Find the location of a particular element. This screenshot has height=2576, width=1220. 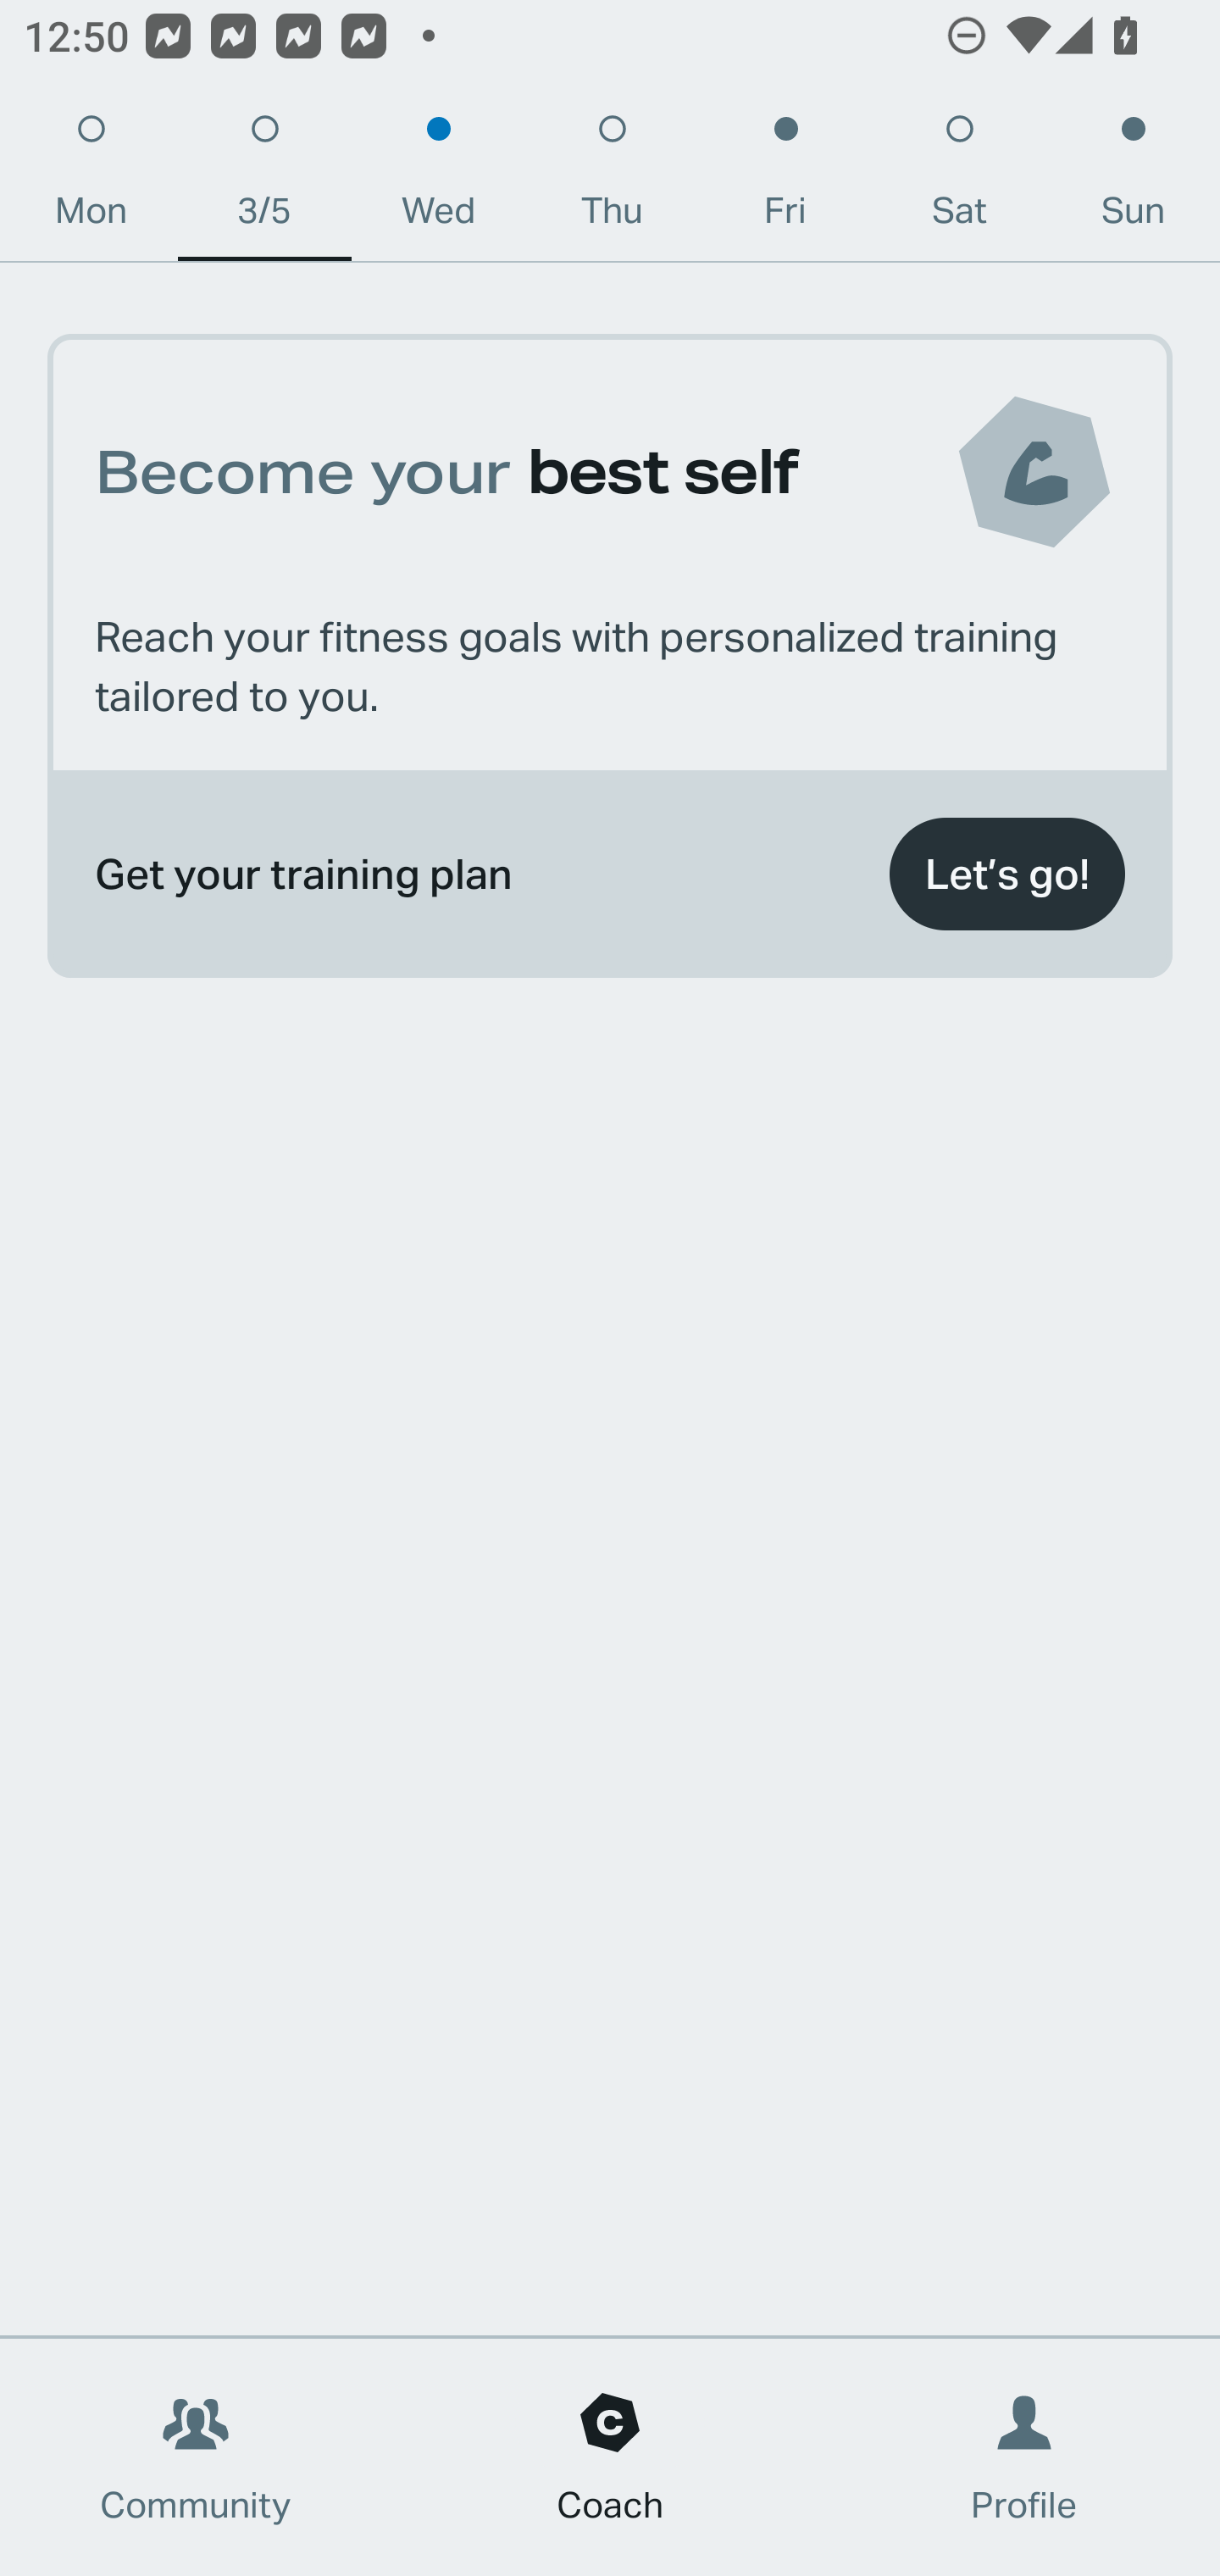

3/5 is located at coordinates (264, 178).